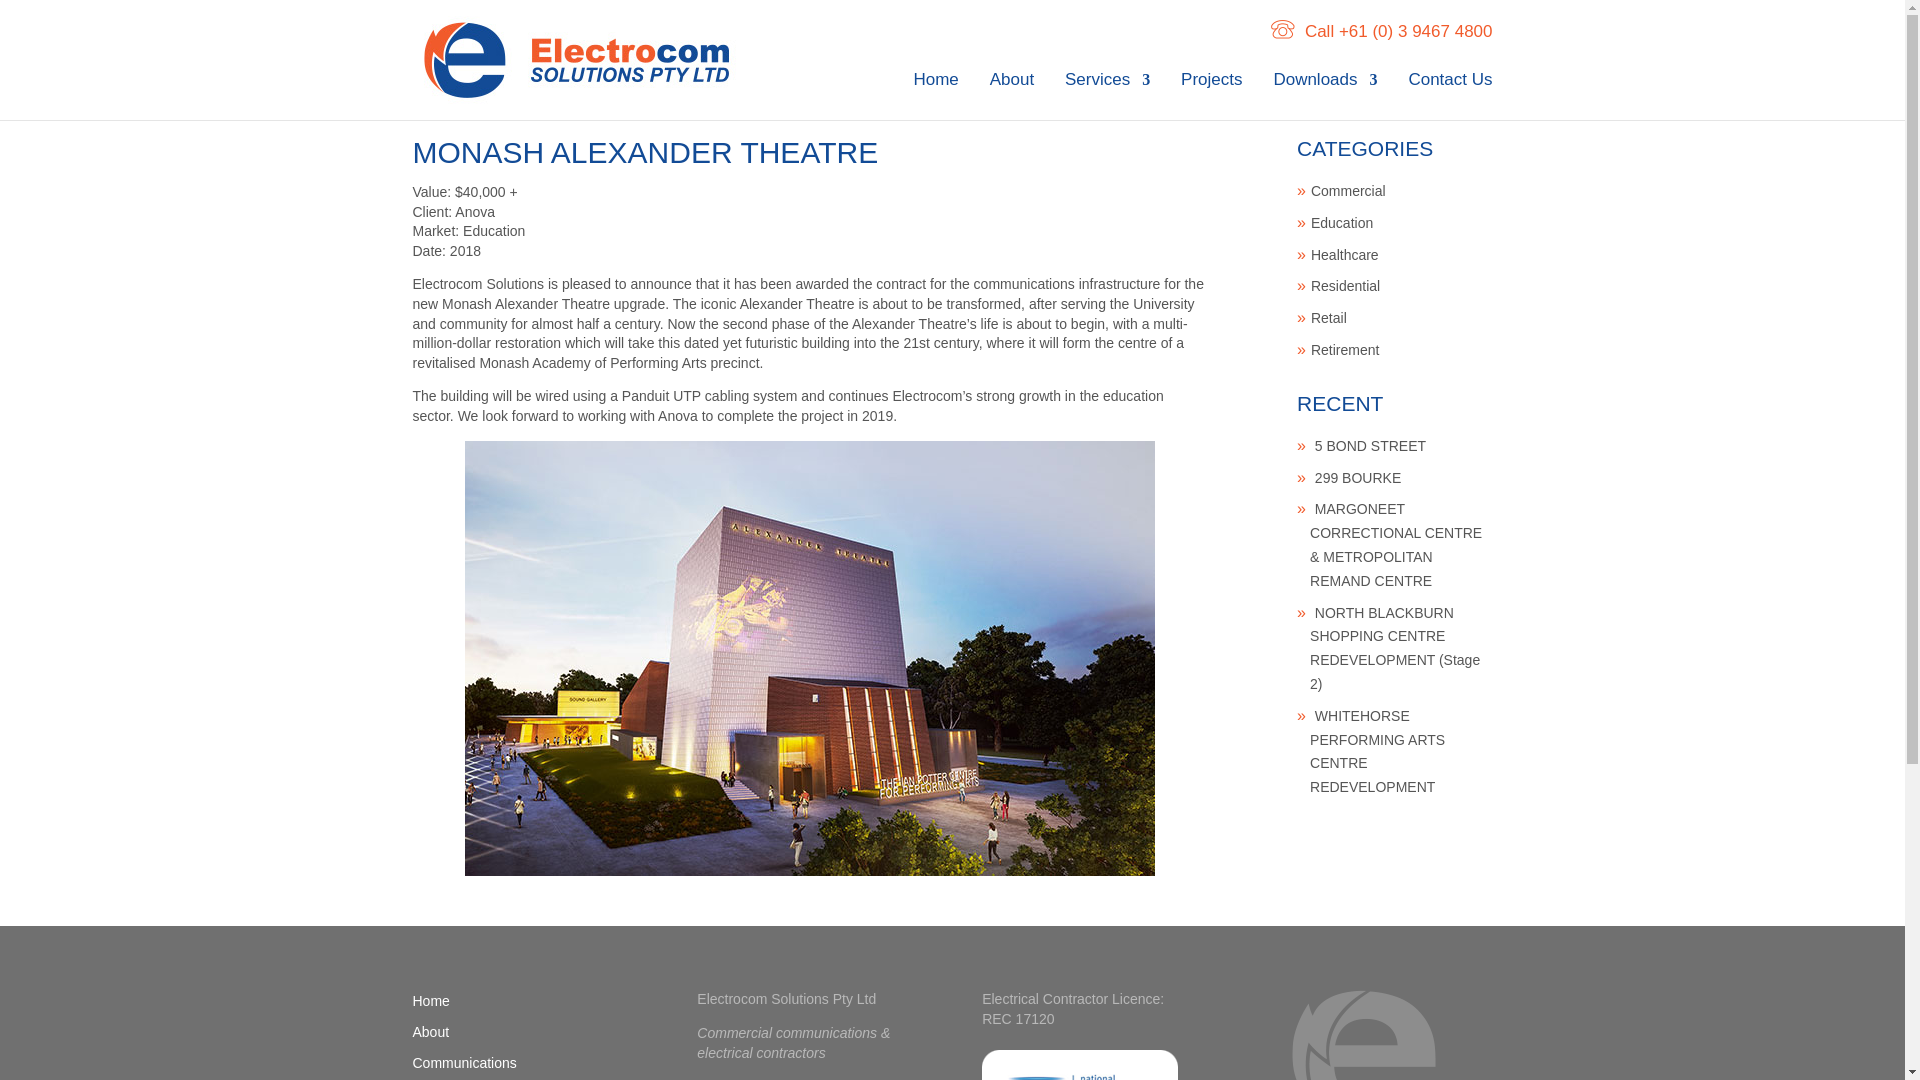  I want to click on Contact Us, so click(1449, 96).